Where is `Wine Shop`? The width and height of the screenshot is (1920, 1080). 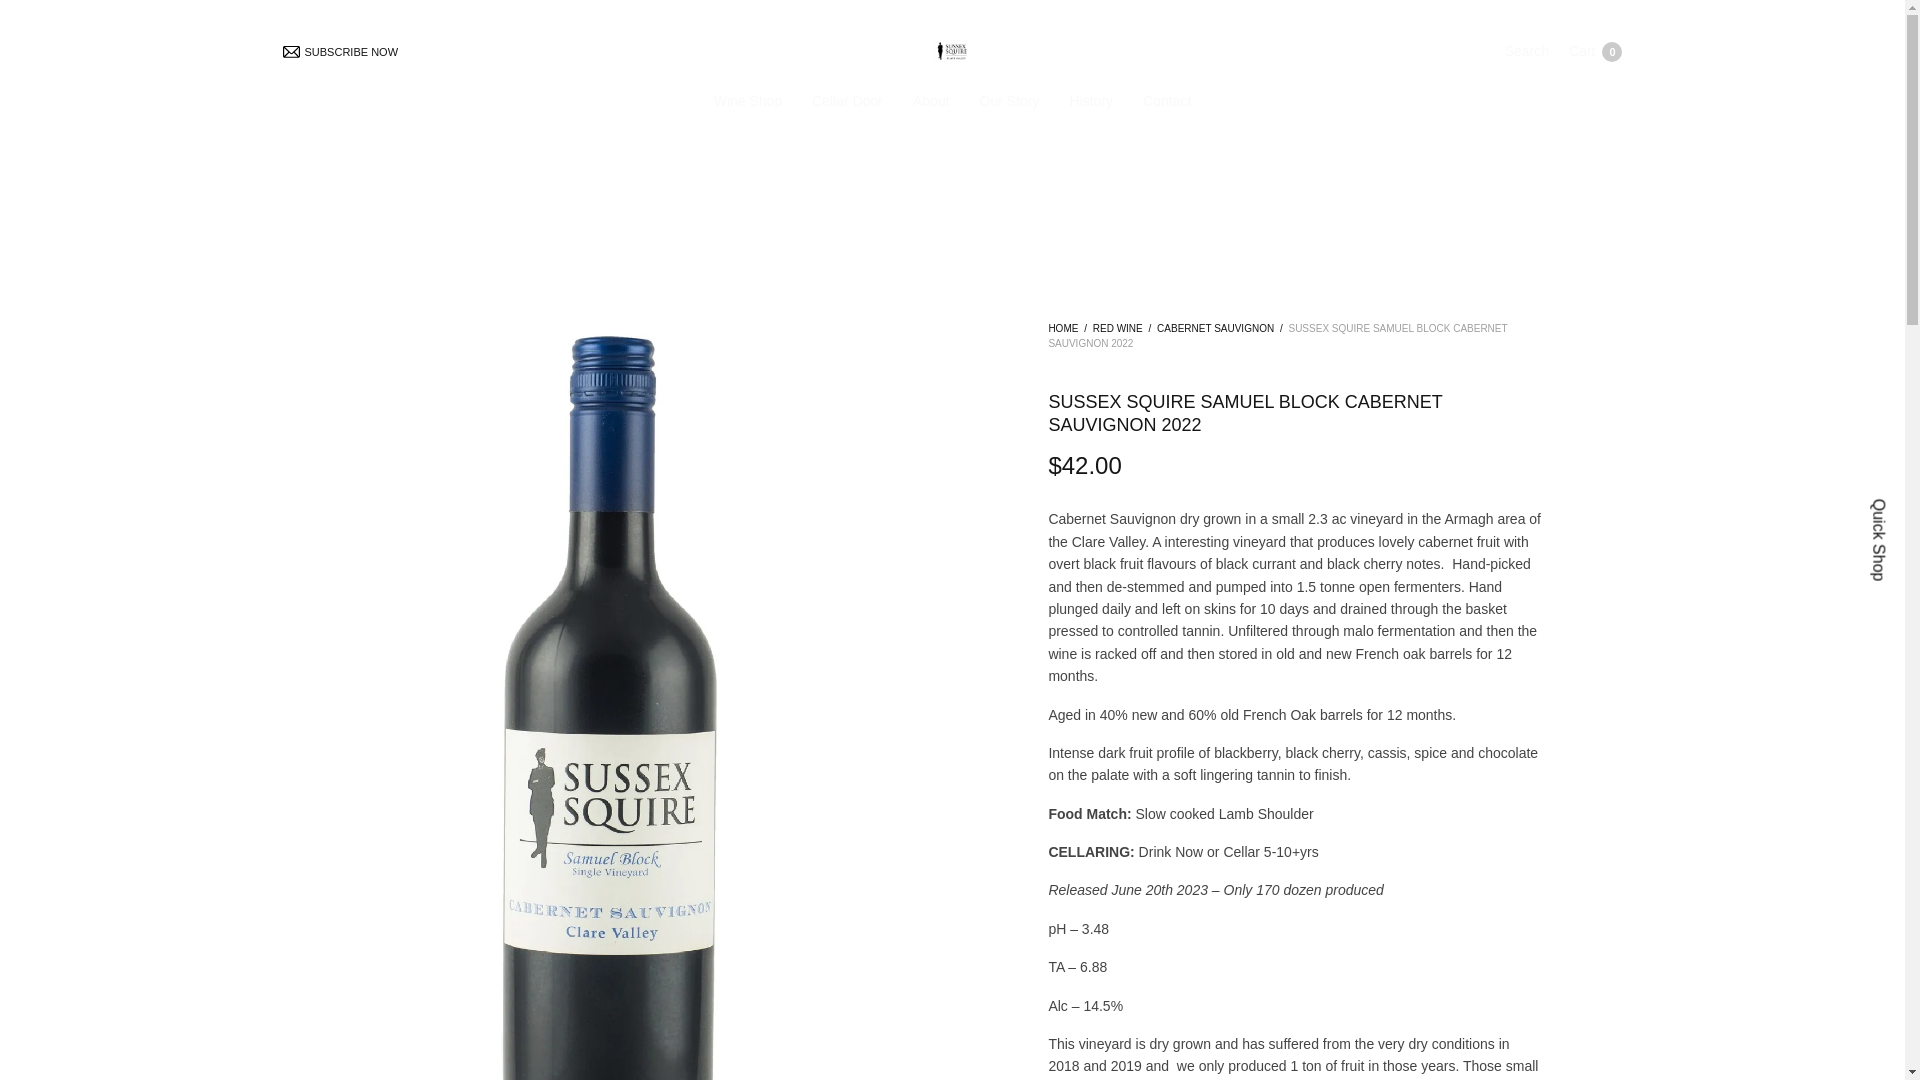
Wine Shop is located at coordinates (1062, 328).